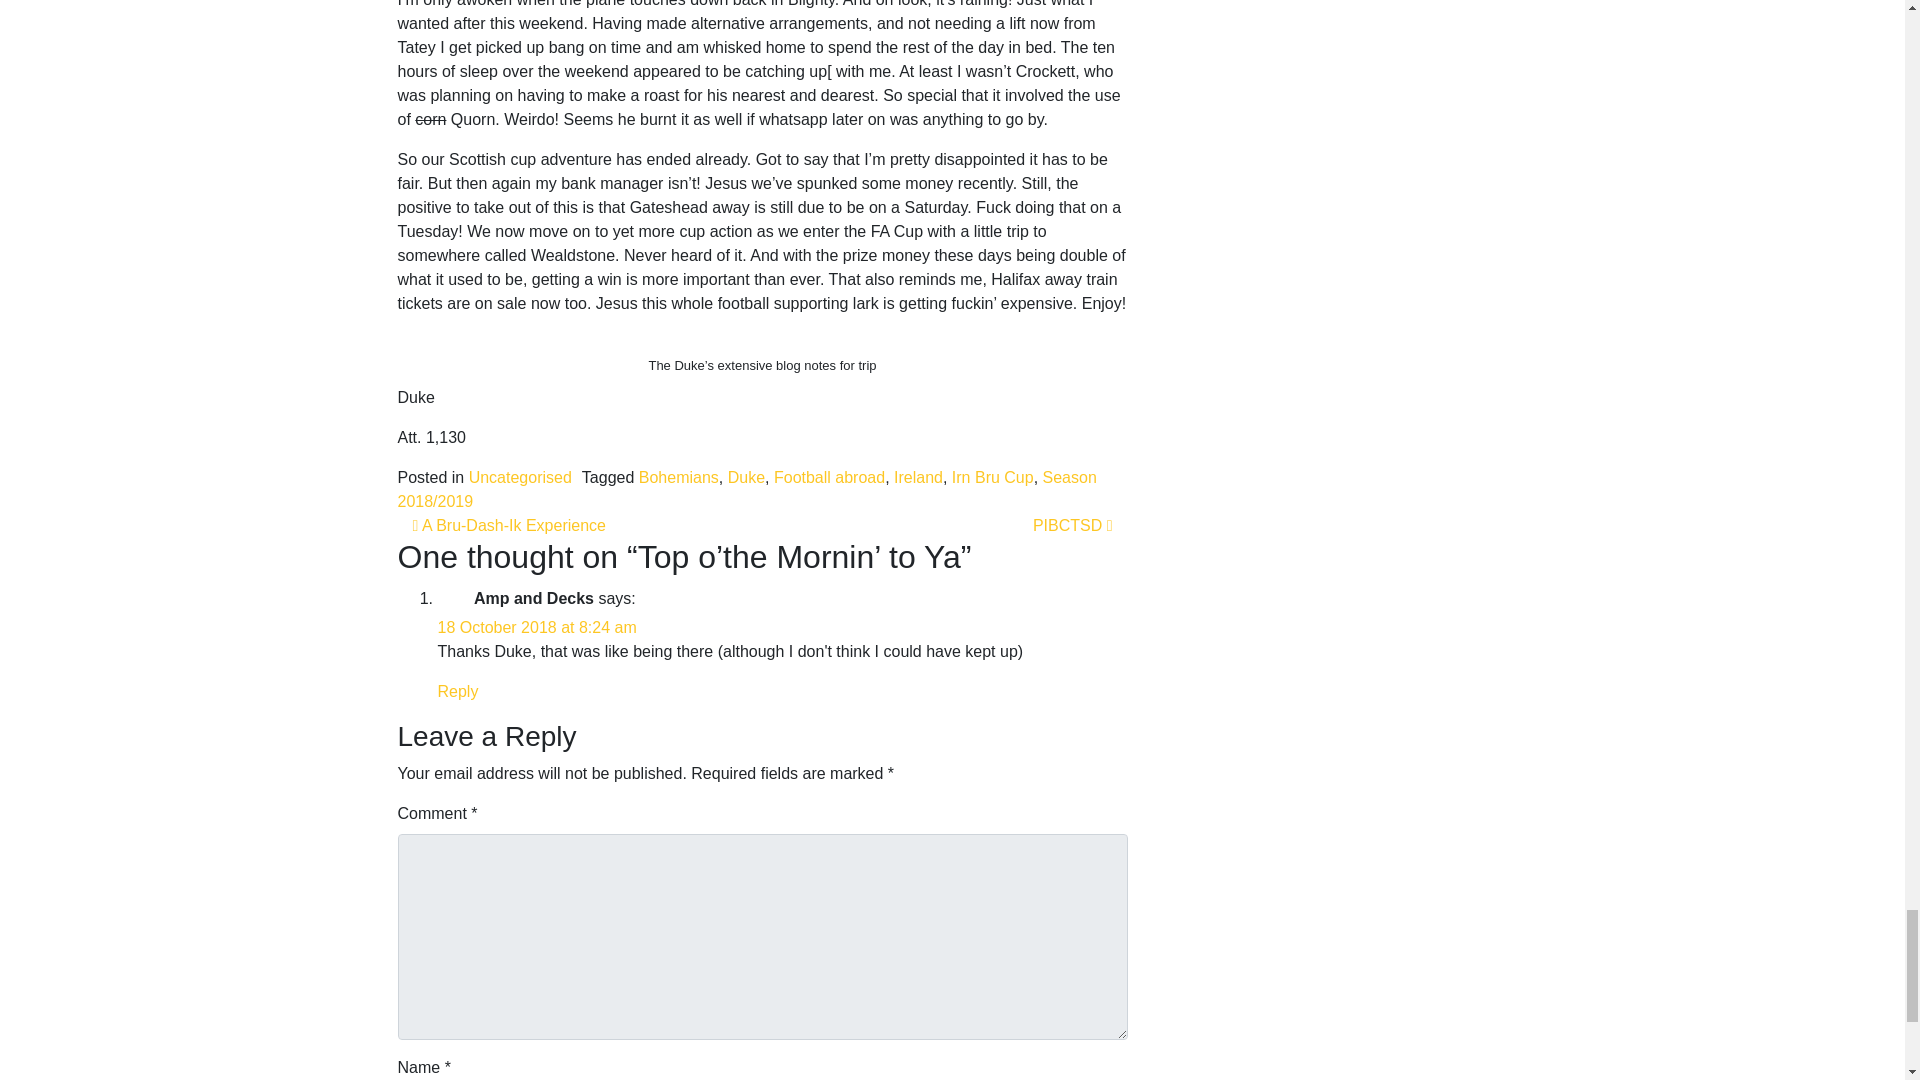  Describe the element at coordinates (829, 477) in the screenshot. I see `Football abroad` at that location.